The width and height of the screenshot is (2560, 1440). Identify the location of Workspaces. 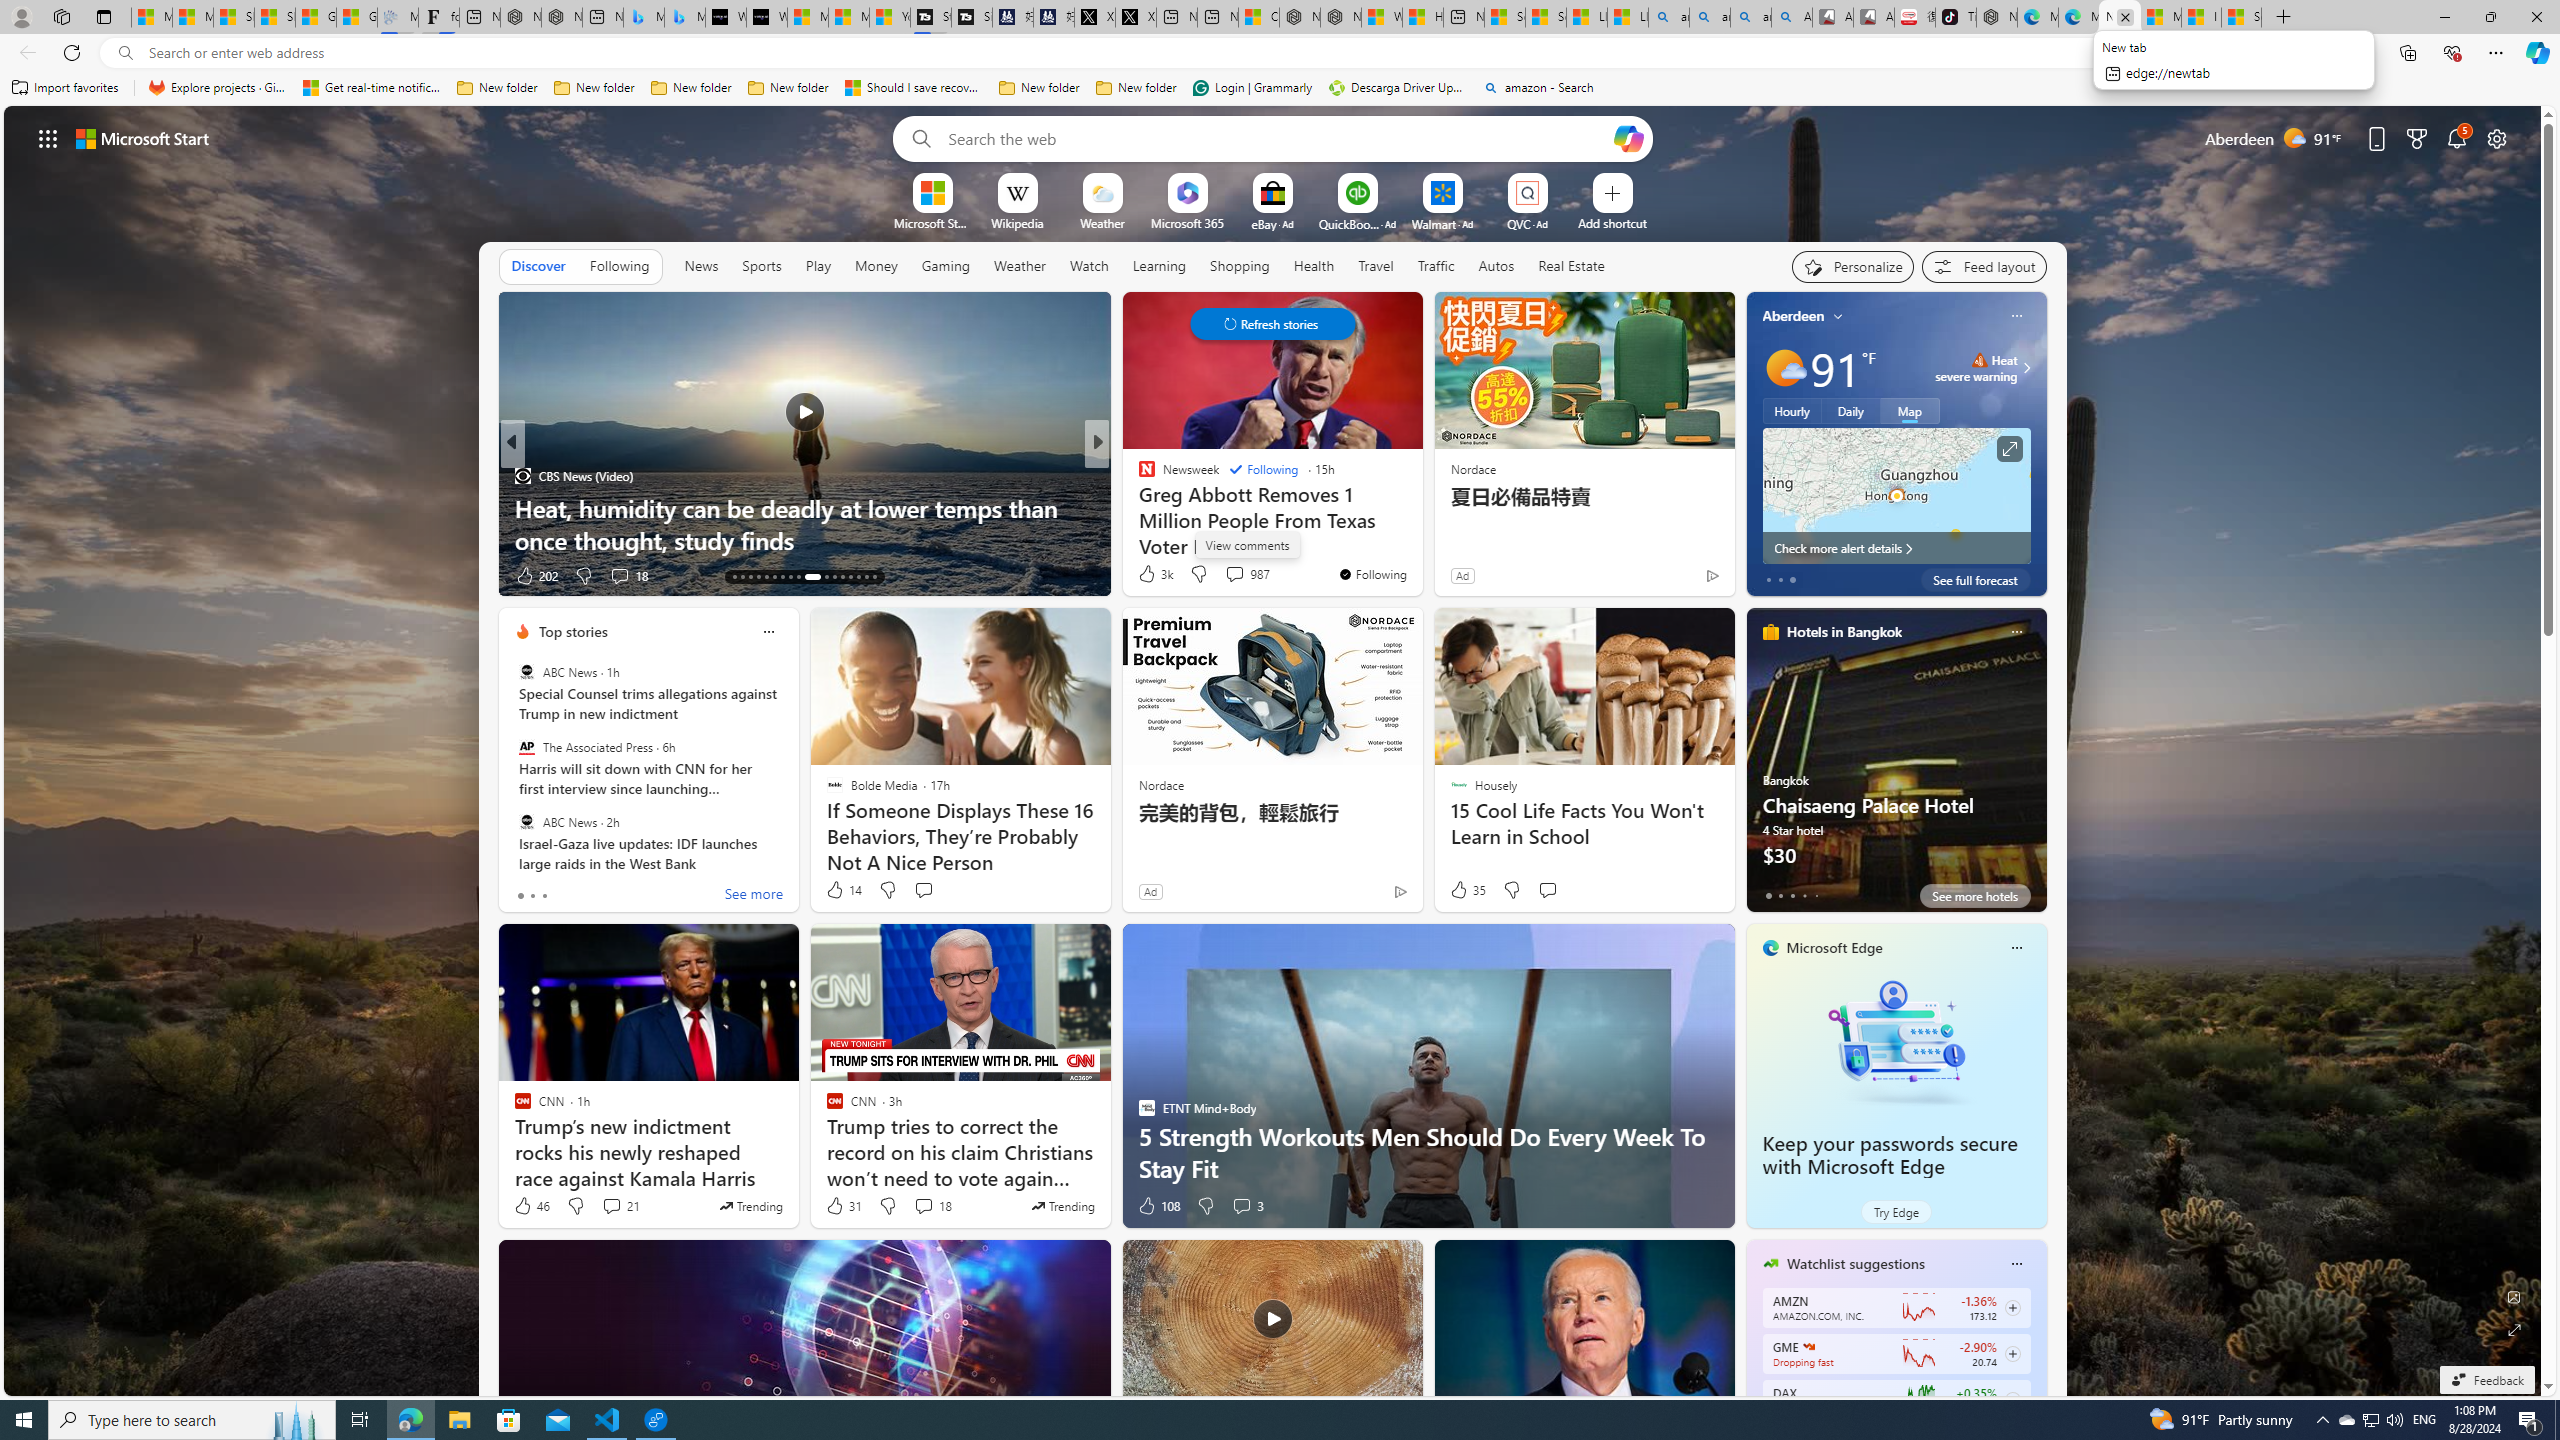
(61, 16).